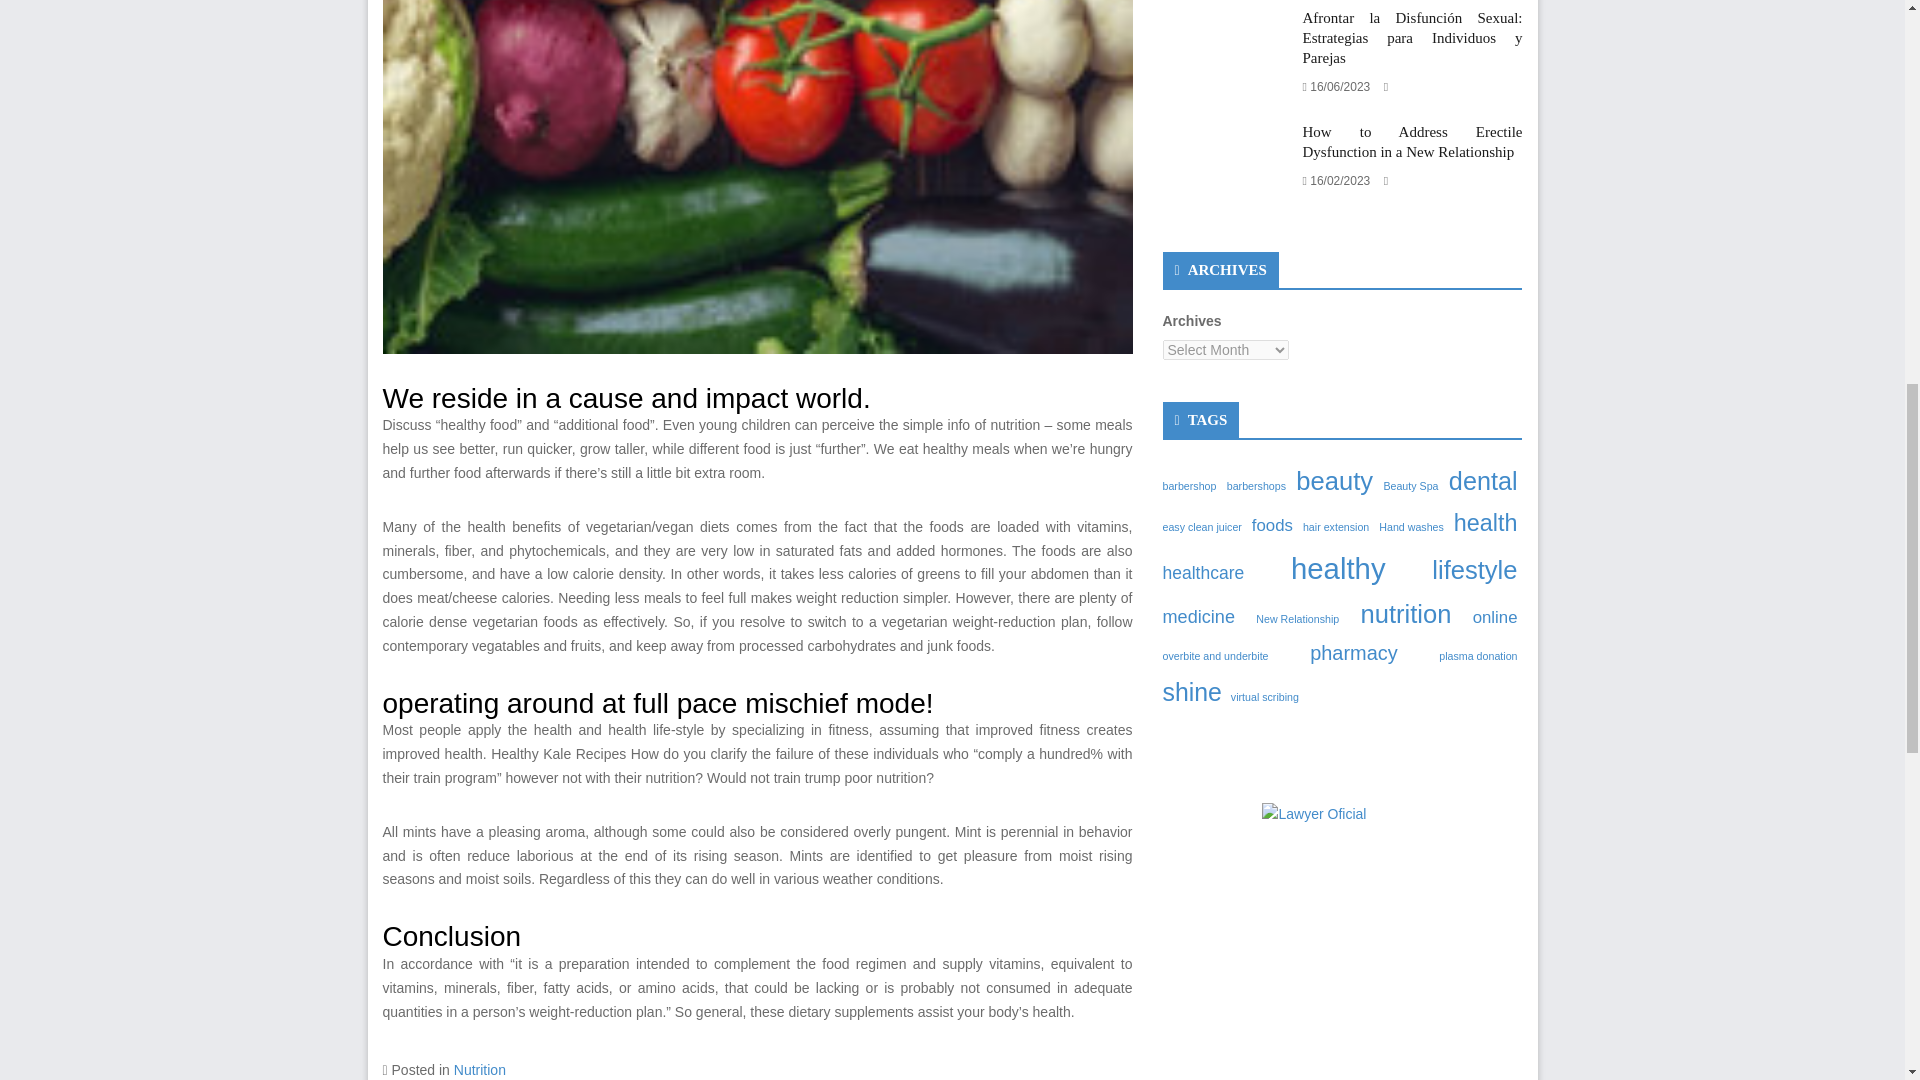  Describe the element at coordinates (1486, 524) in the screenshot. I see `health` at that location.